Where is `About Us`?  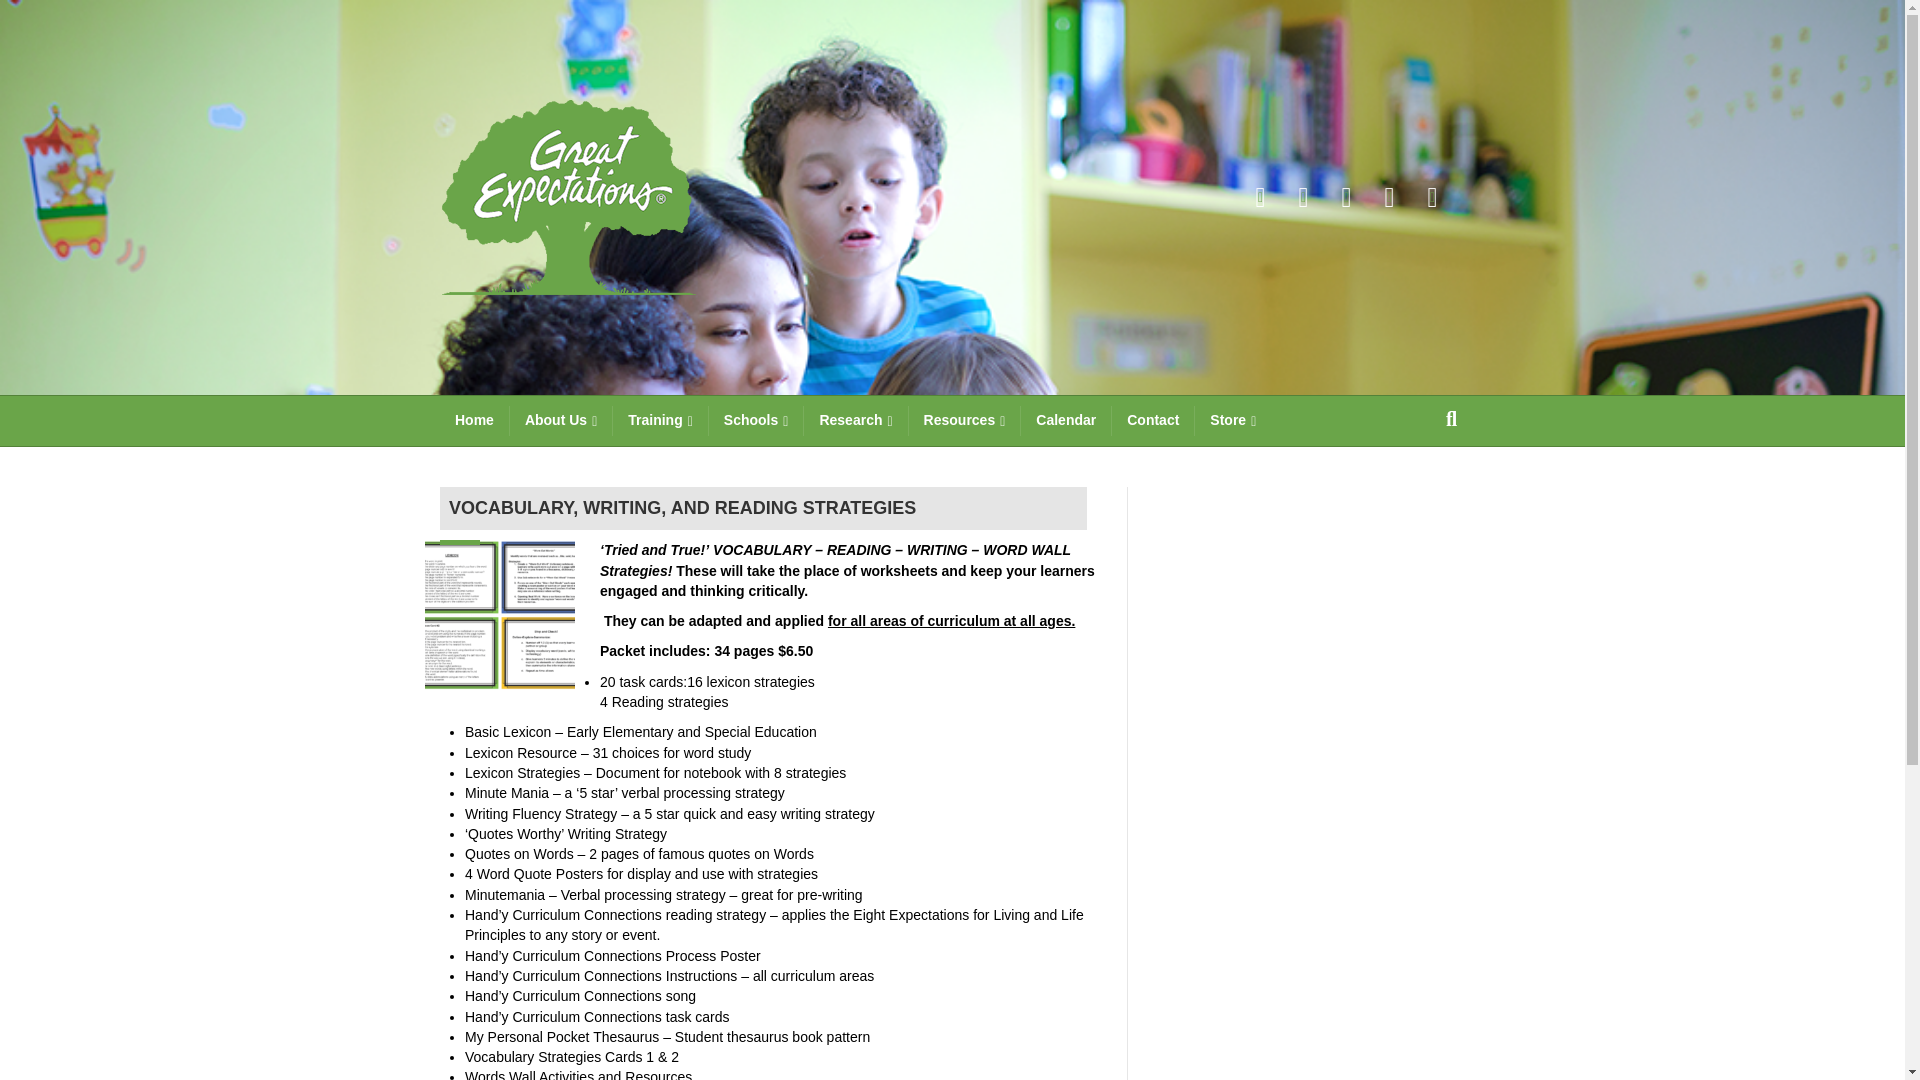
About Us is located at coordinates (561, 421).